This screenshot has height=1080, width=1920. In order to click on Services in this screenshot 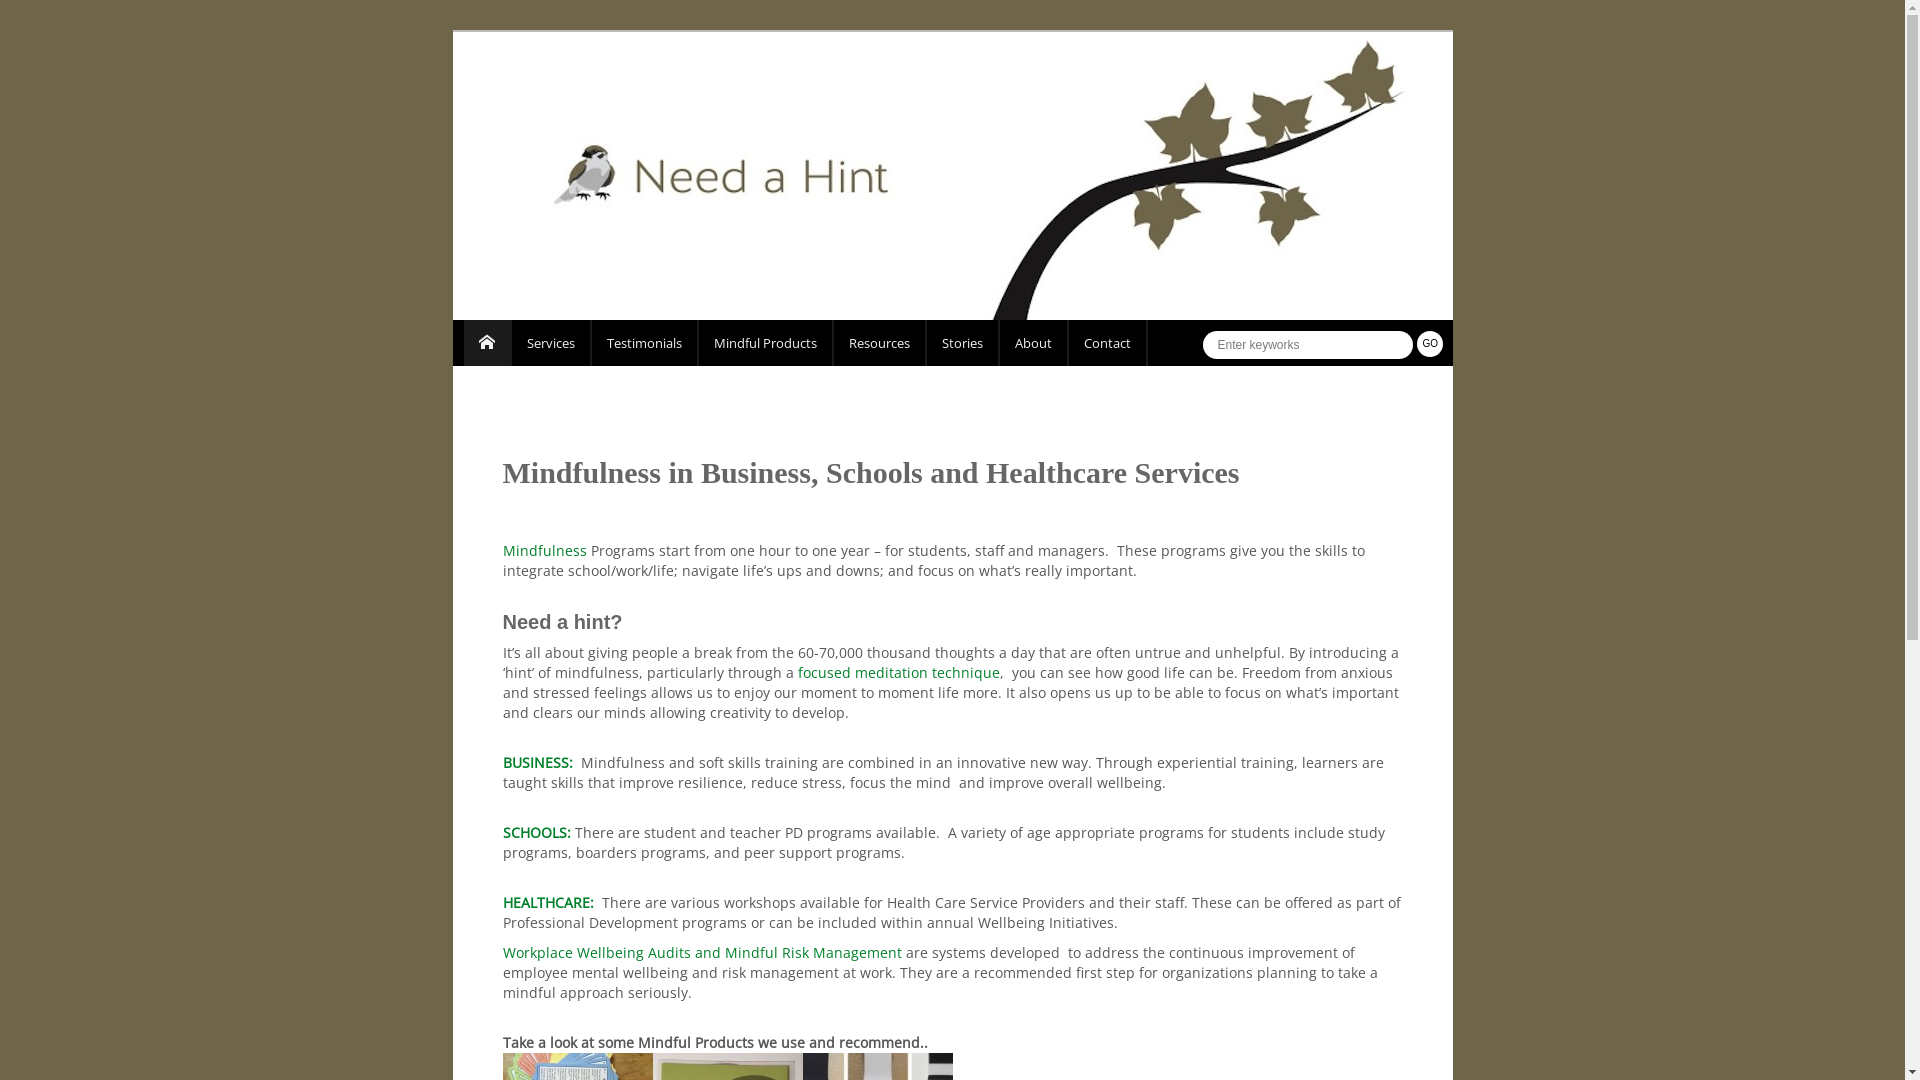, I will do `click(552, 343)`.